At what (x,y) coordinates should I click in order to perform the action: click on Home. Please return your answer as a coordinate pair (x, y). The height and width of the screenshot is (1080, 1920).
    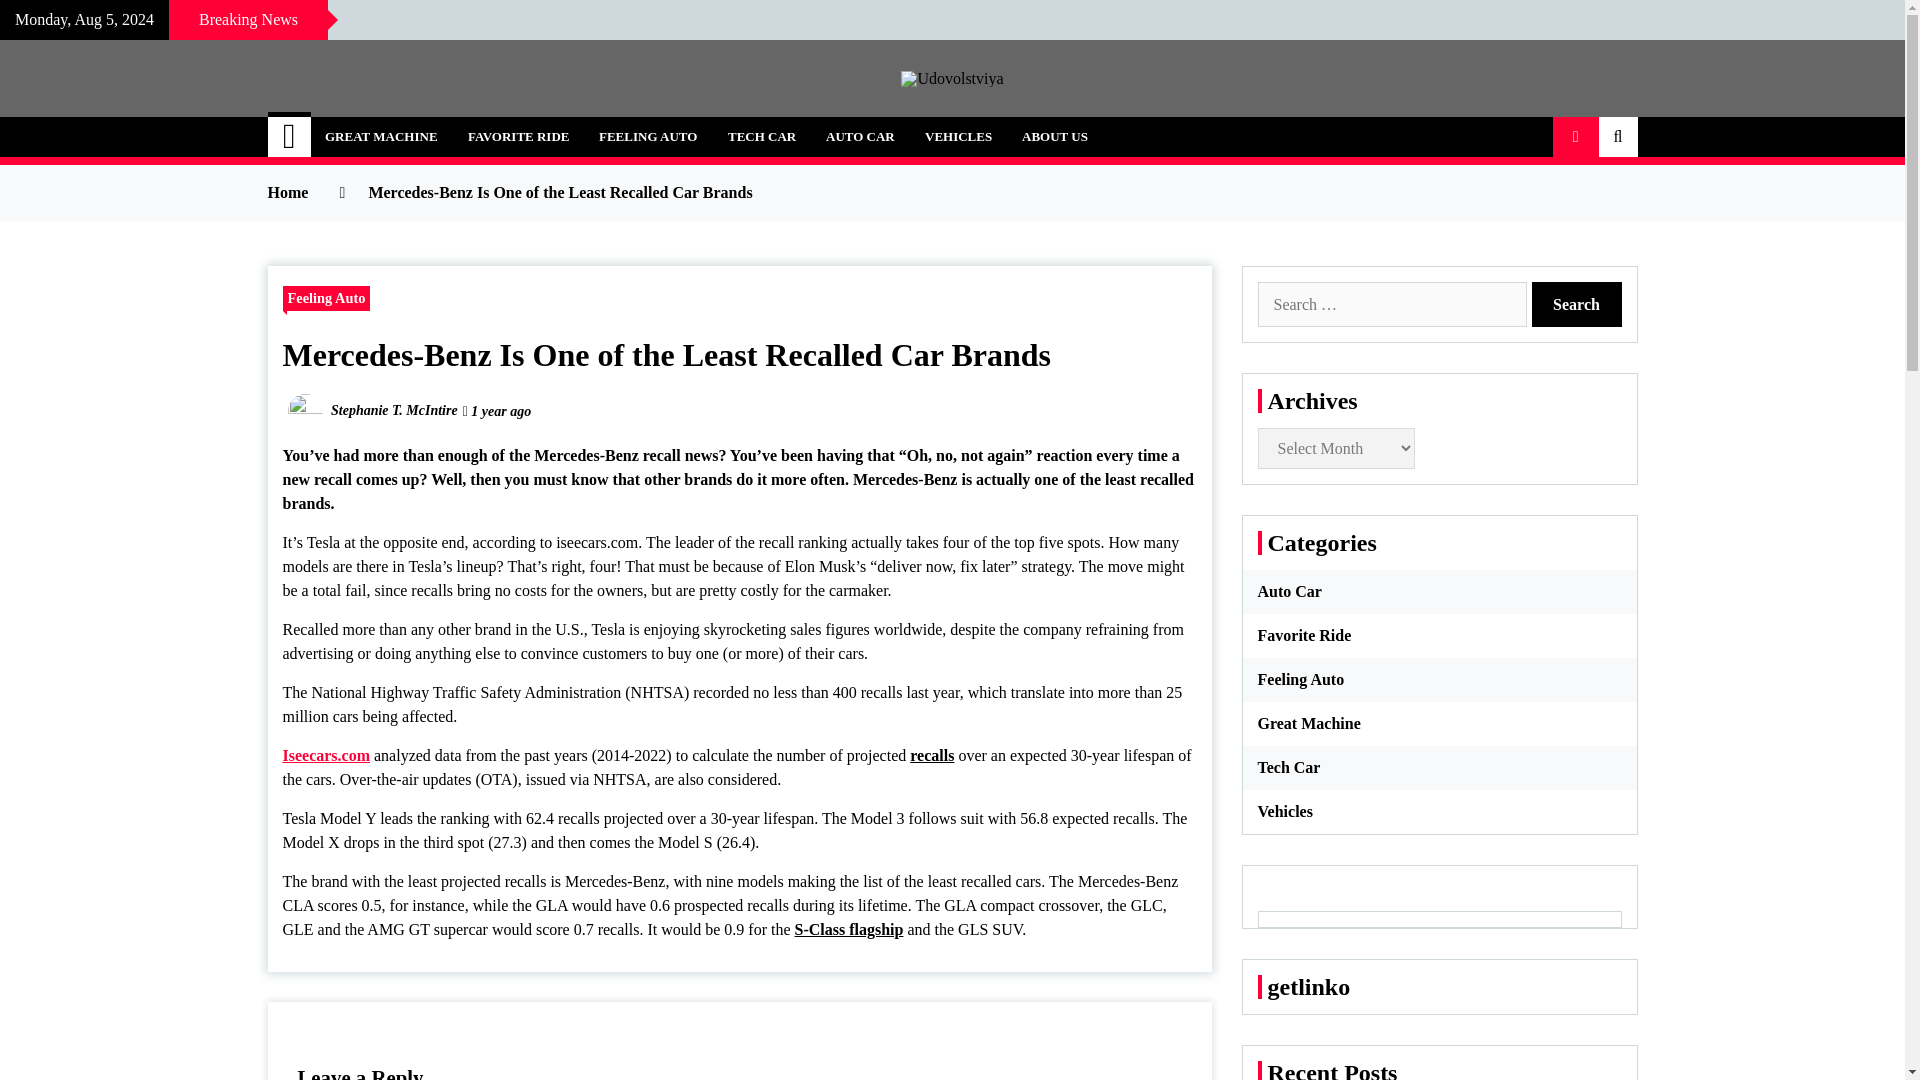
    Looking at the image, I should click on (290, 136).